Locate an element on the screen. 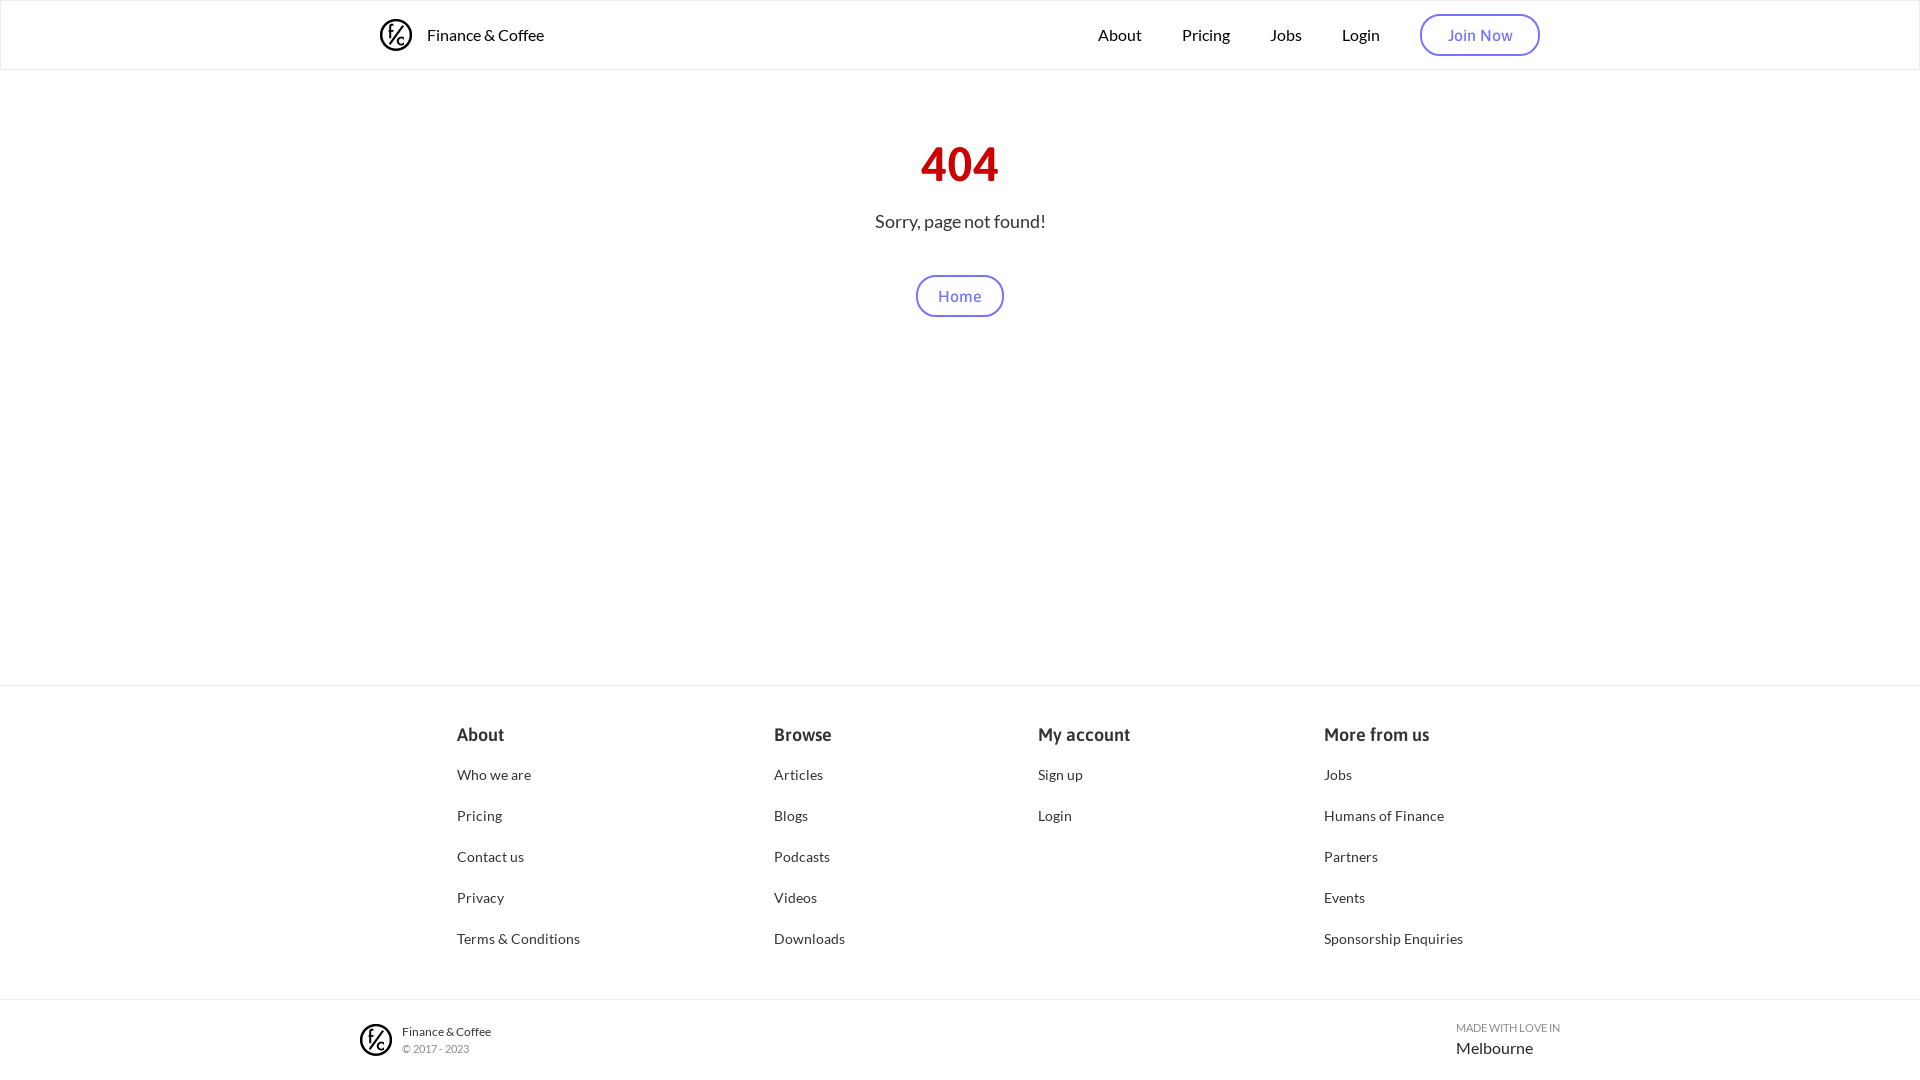 The width and height of the screenshot is (1920, 1080). About is located at coordinates (1120, 35).